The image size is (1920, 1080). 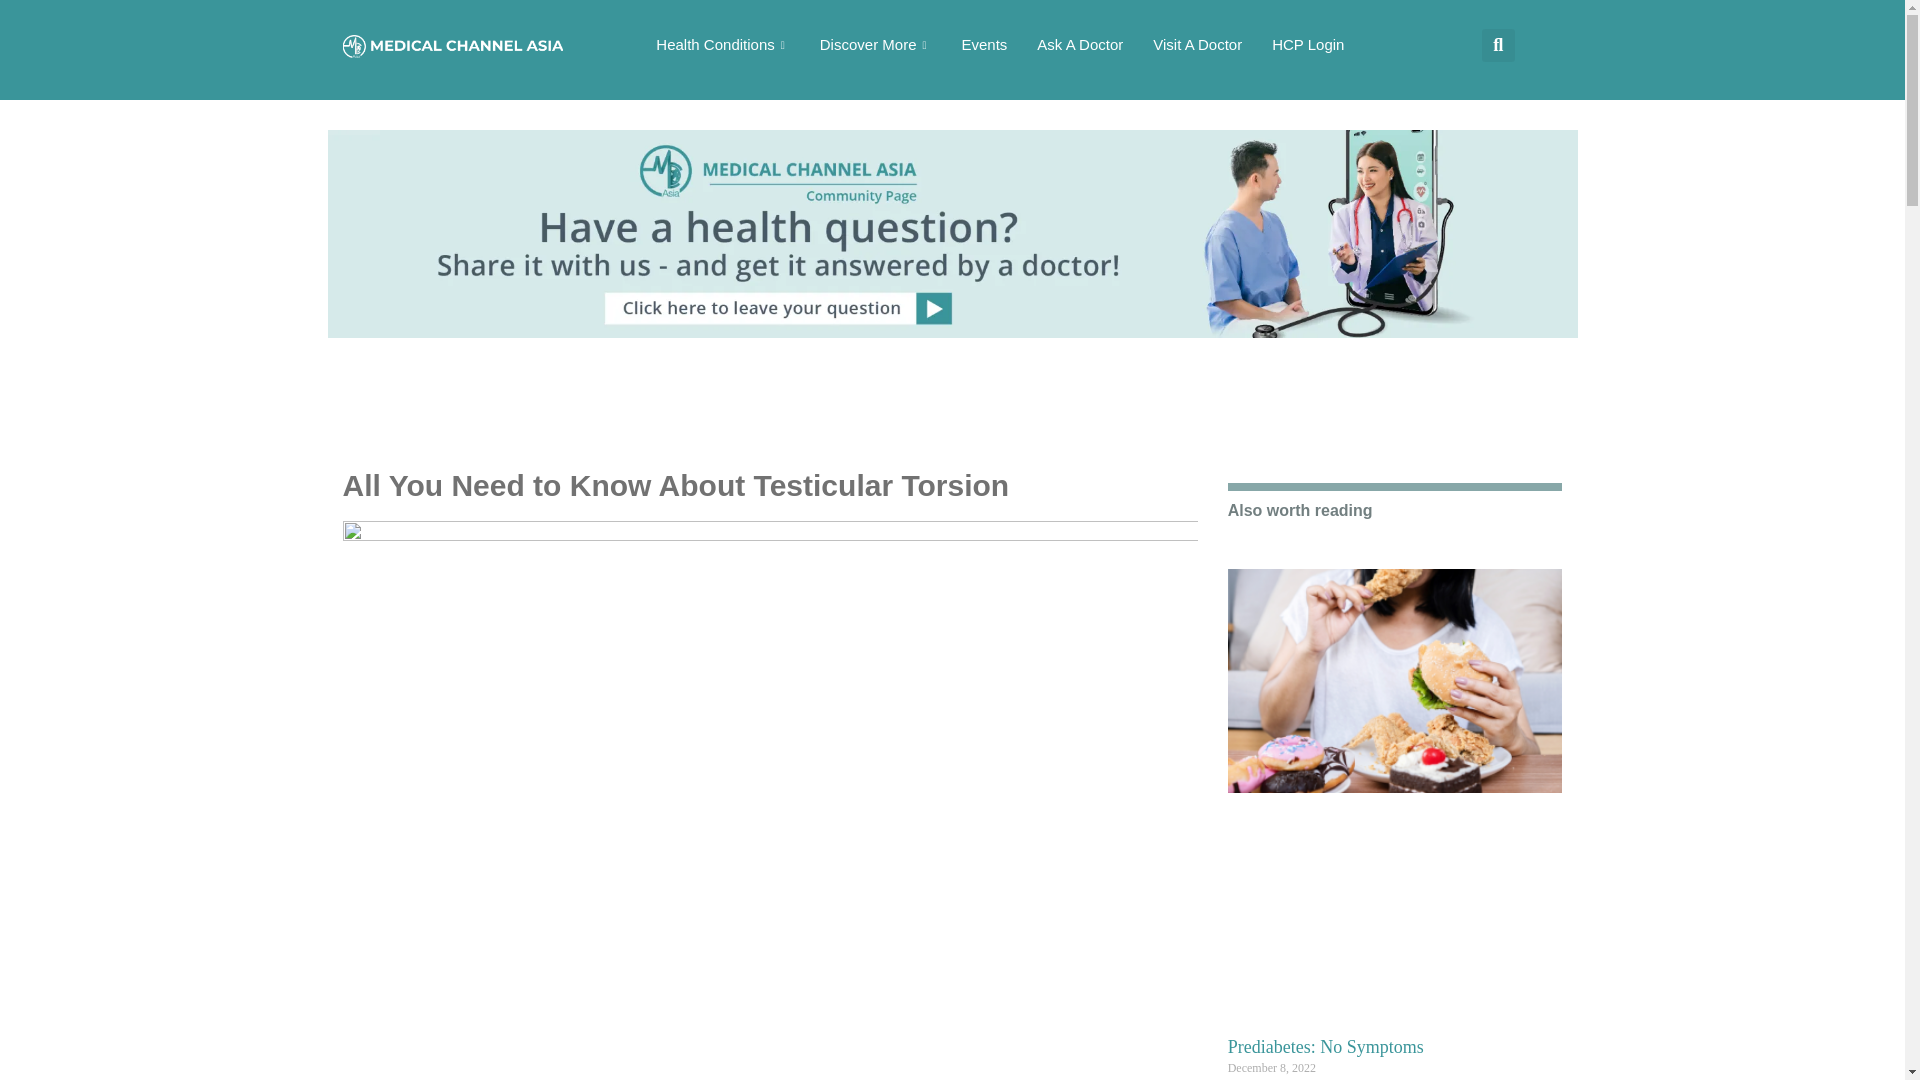 What do you see at coordinates (1308, 44) in the screenshot?
I see `HCP Login` at bounding box center [1308, 44].